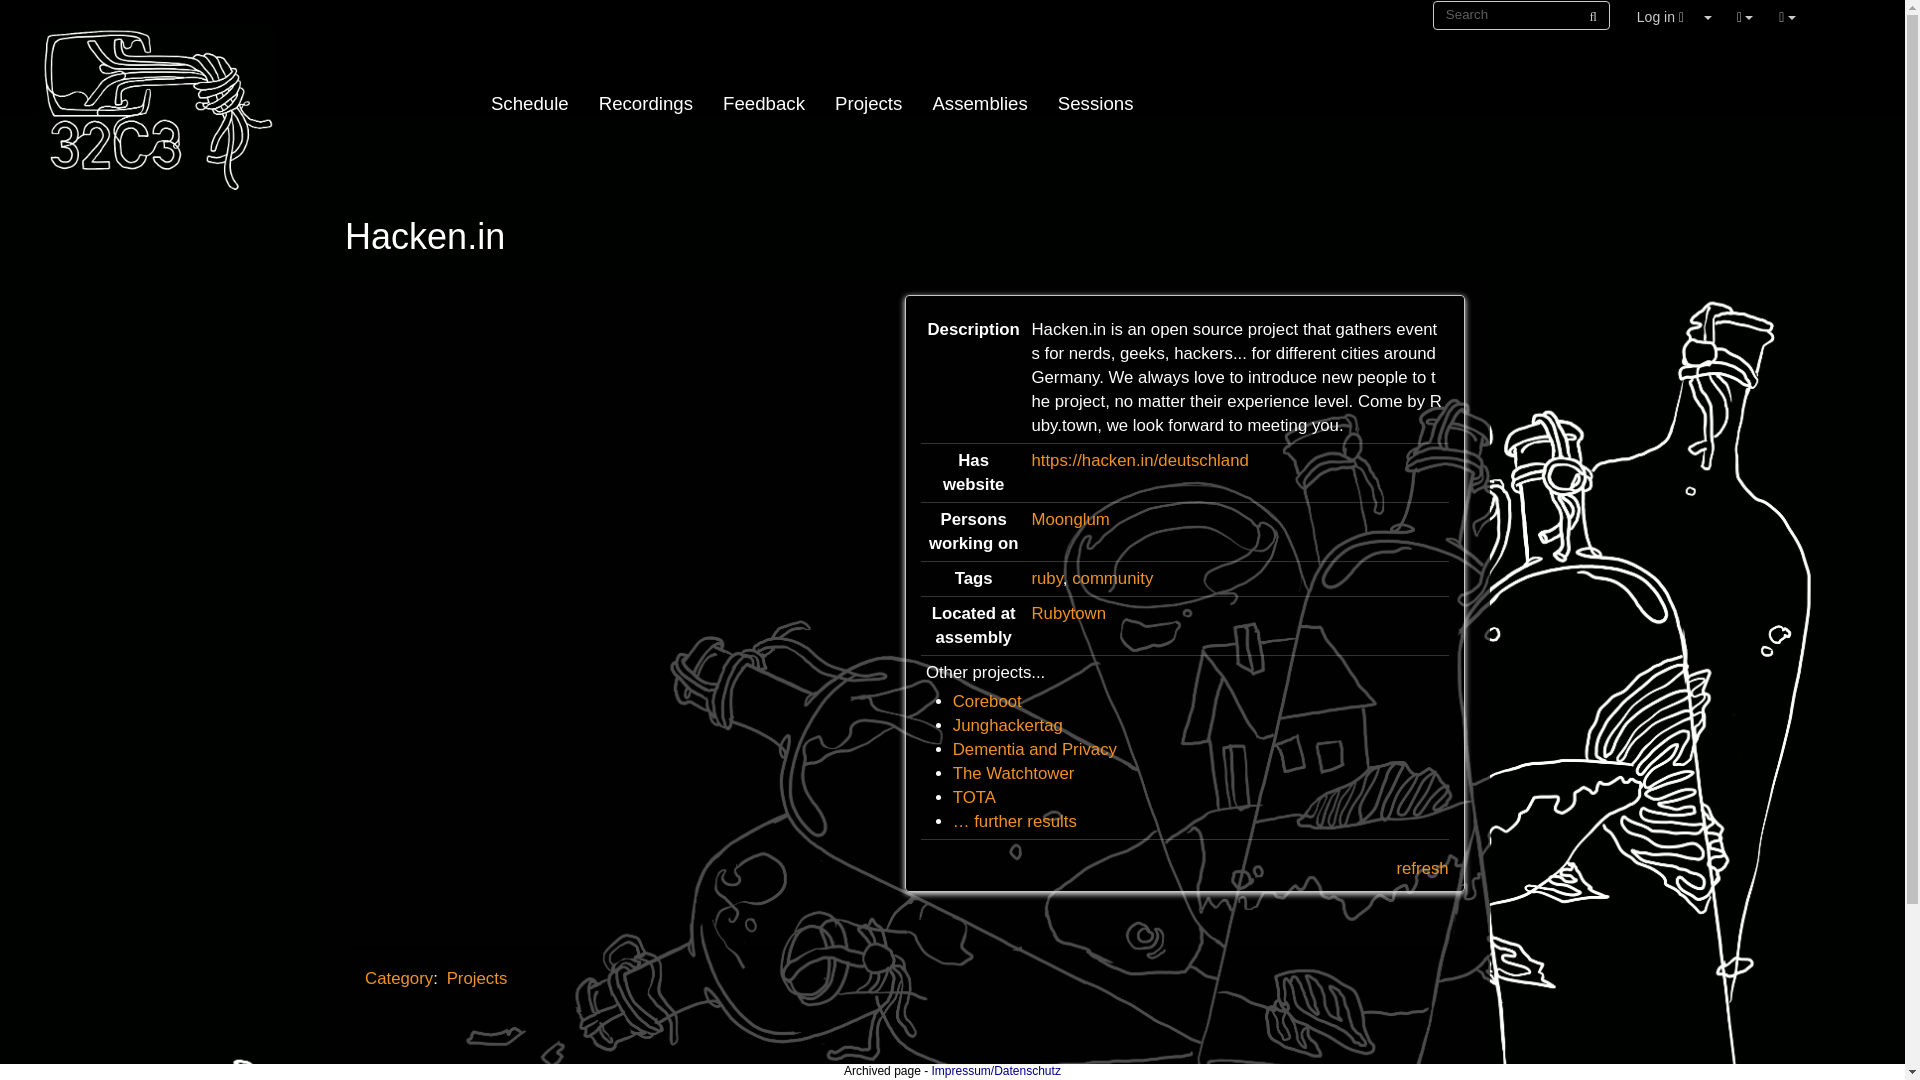 The width and height of the screenshot is (1920, 1080). Describe the element at coordinates (1014, 773) in the screenshot. I see `The Watchtower` at that location.